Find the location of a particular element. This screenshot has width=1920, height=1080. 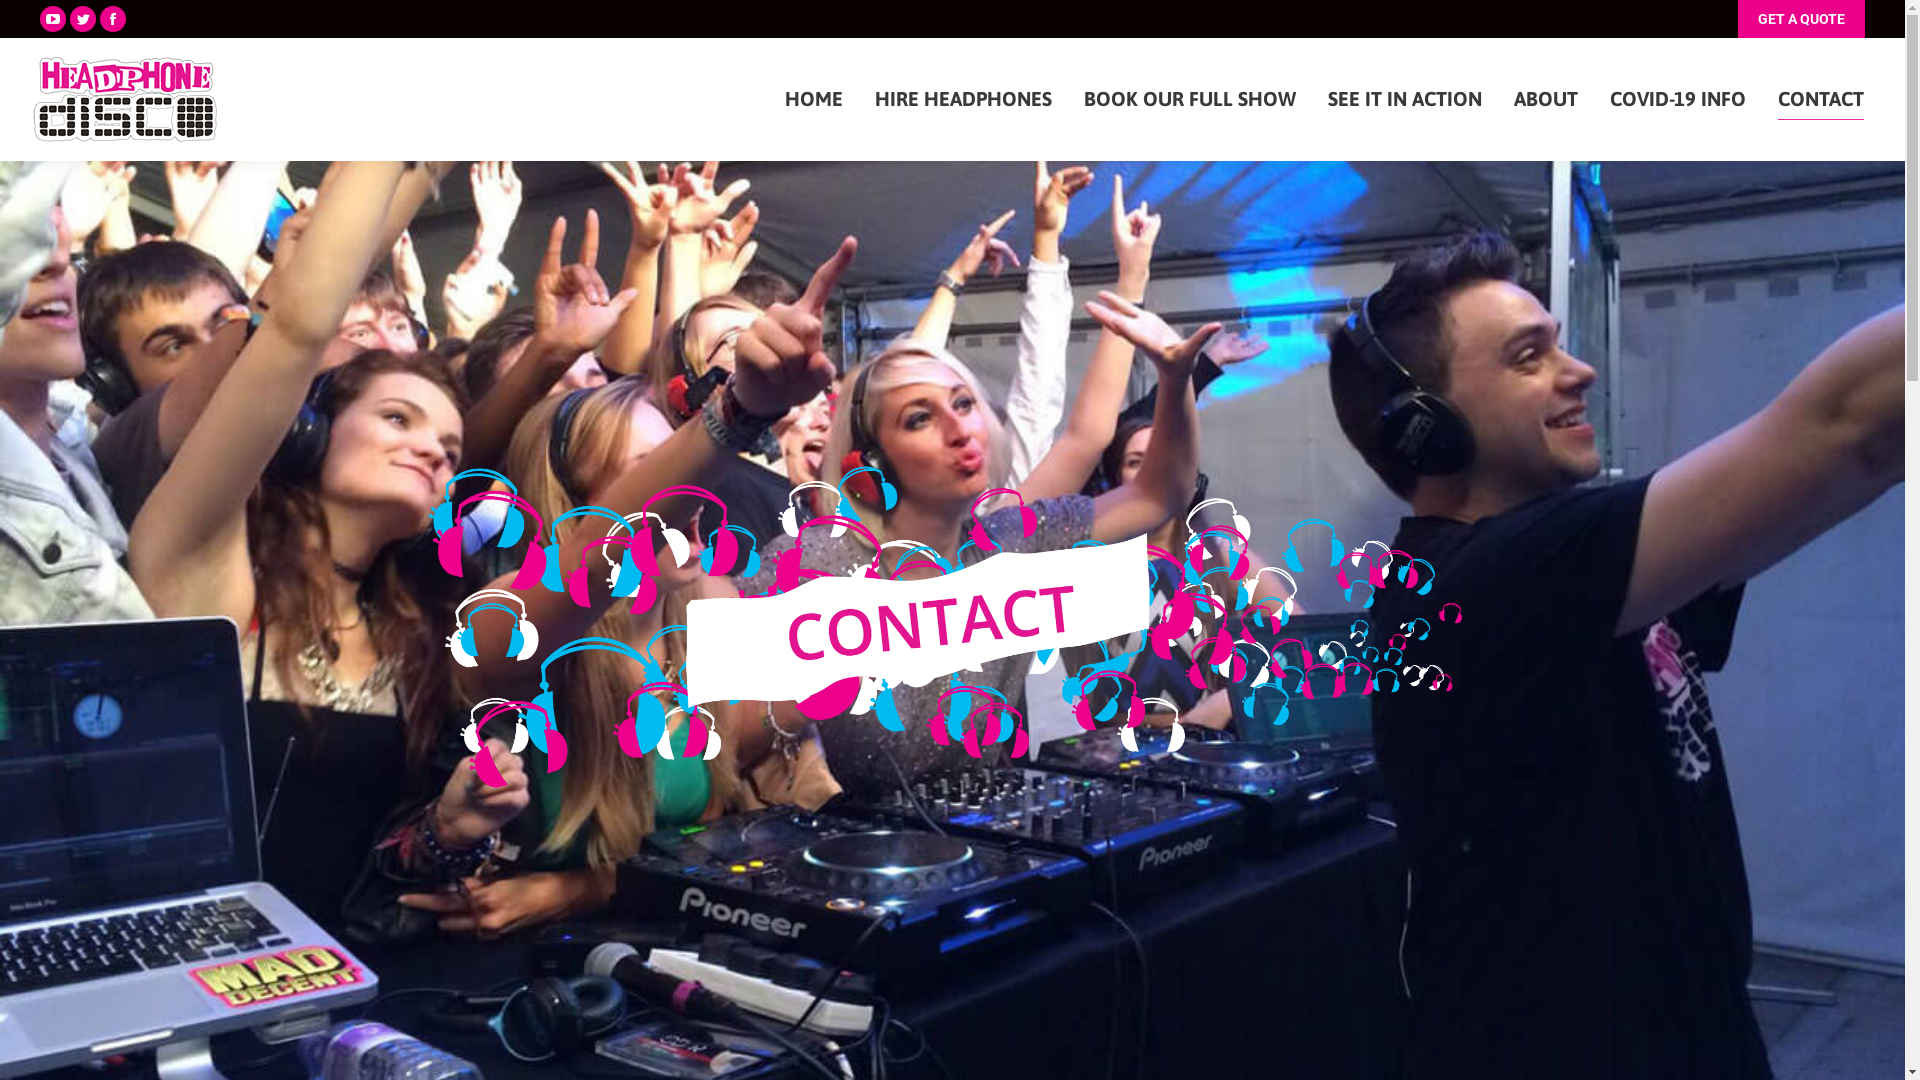

CONTACT is located at coordinates (1821, 100).